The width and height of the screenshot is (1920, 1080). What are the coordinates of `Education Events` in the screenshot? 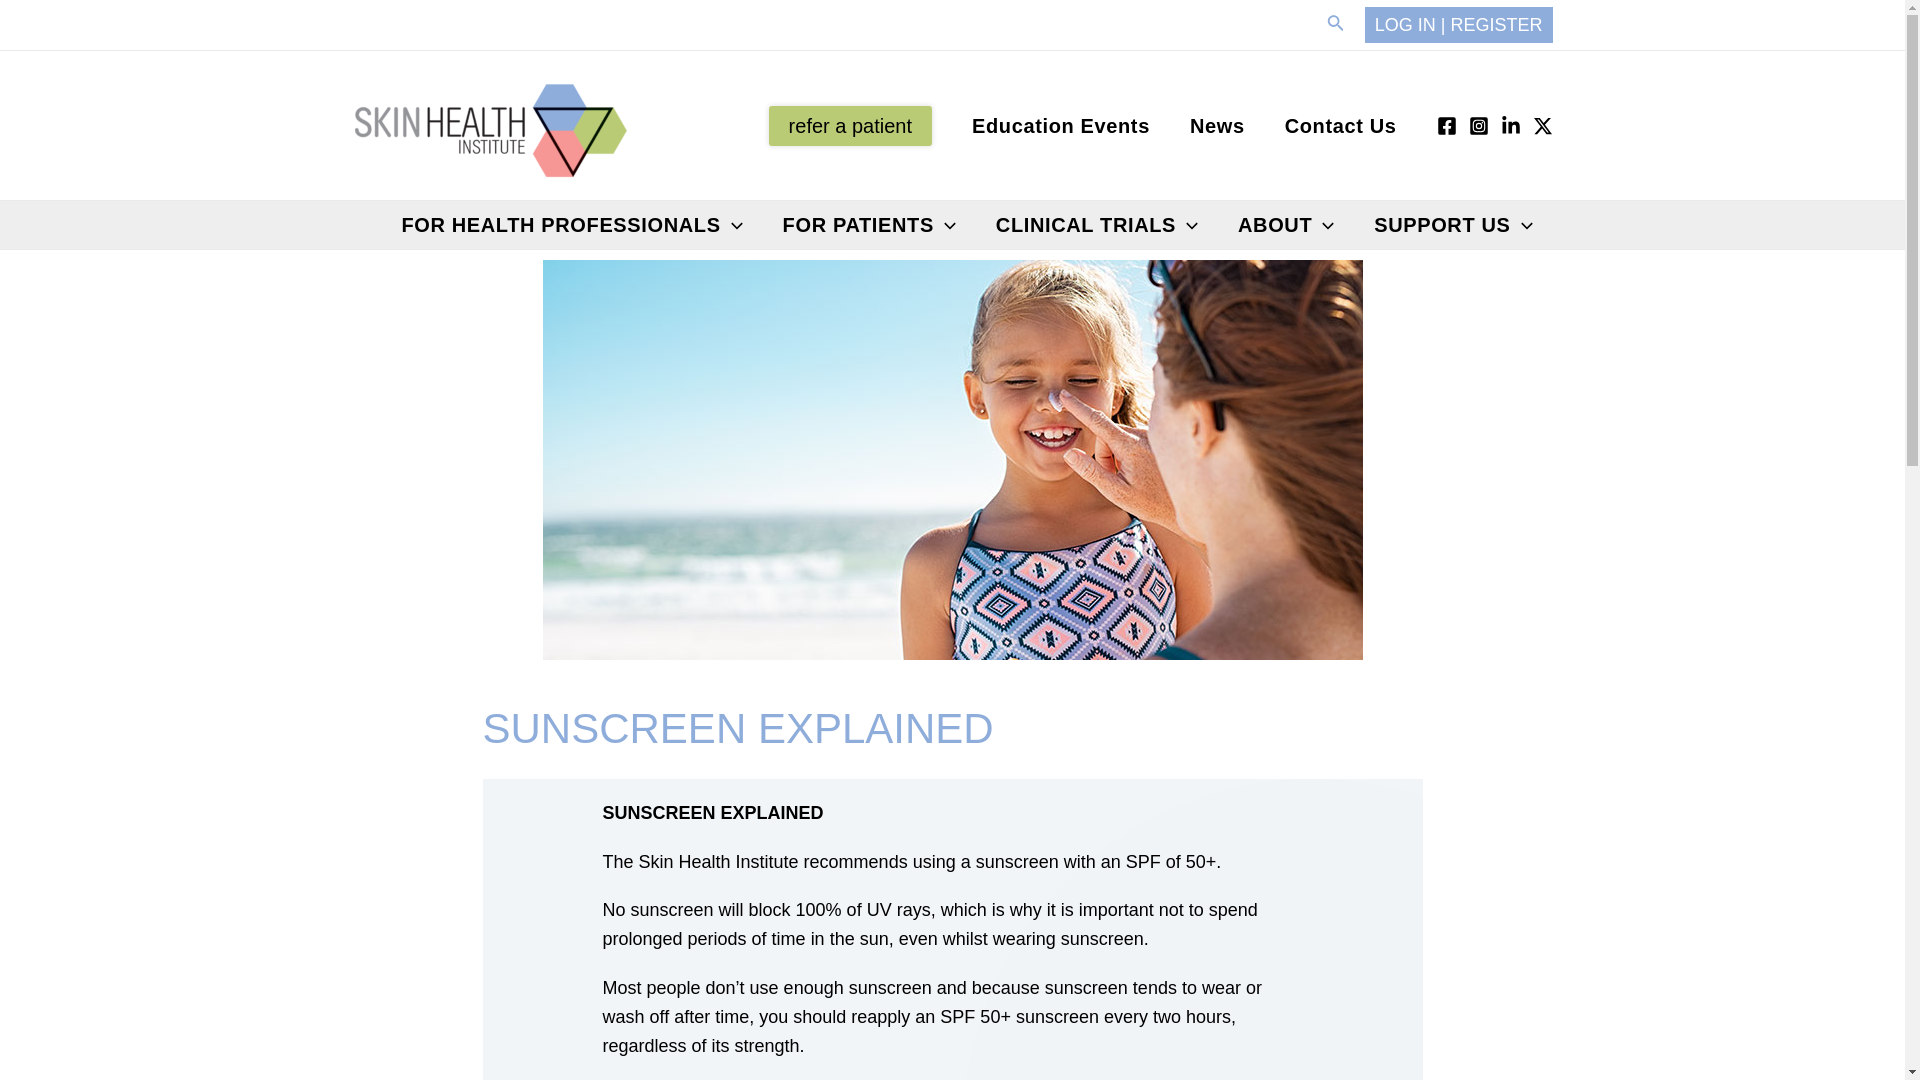 It's located at (1060, 126).